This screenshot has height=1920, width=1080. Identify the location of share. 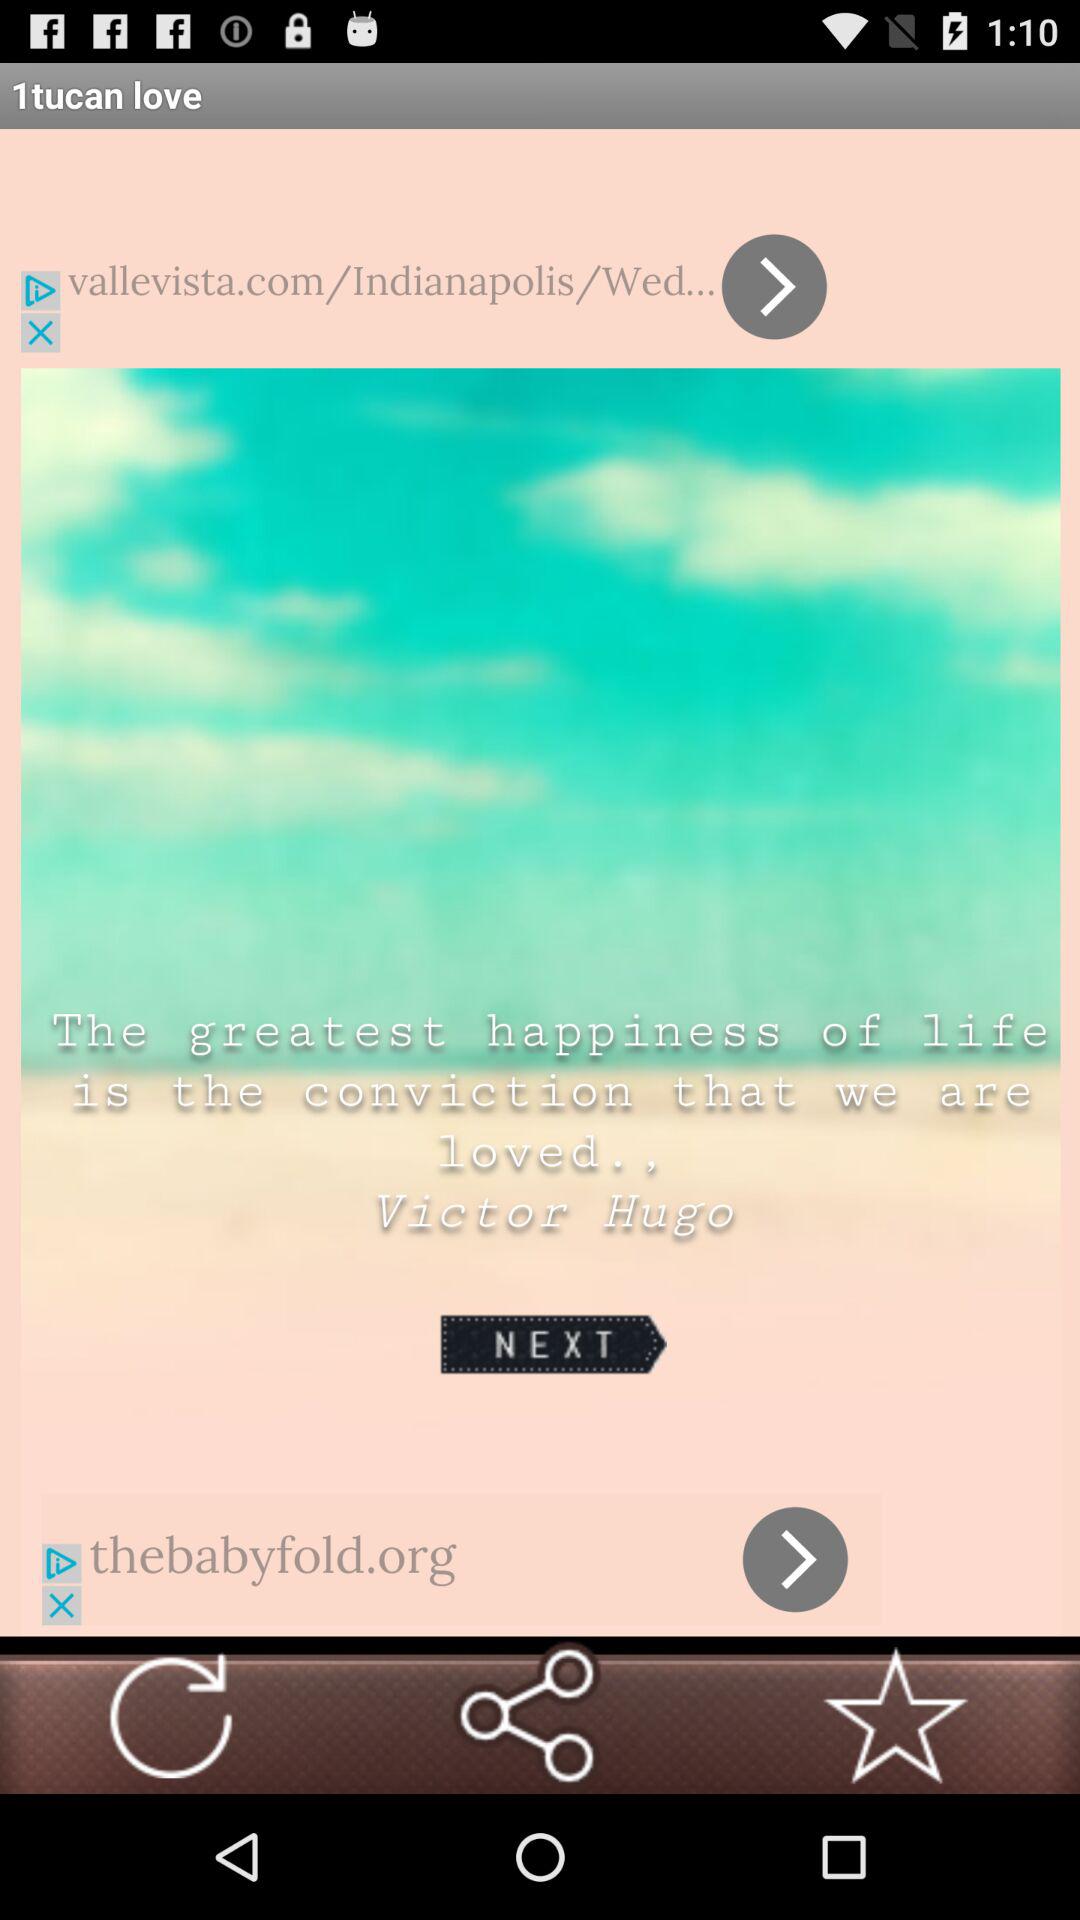
(526, 1715).